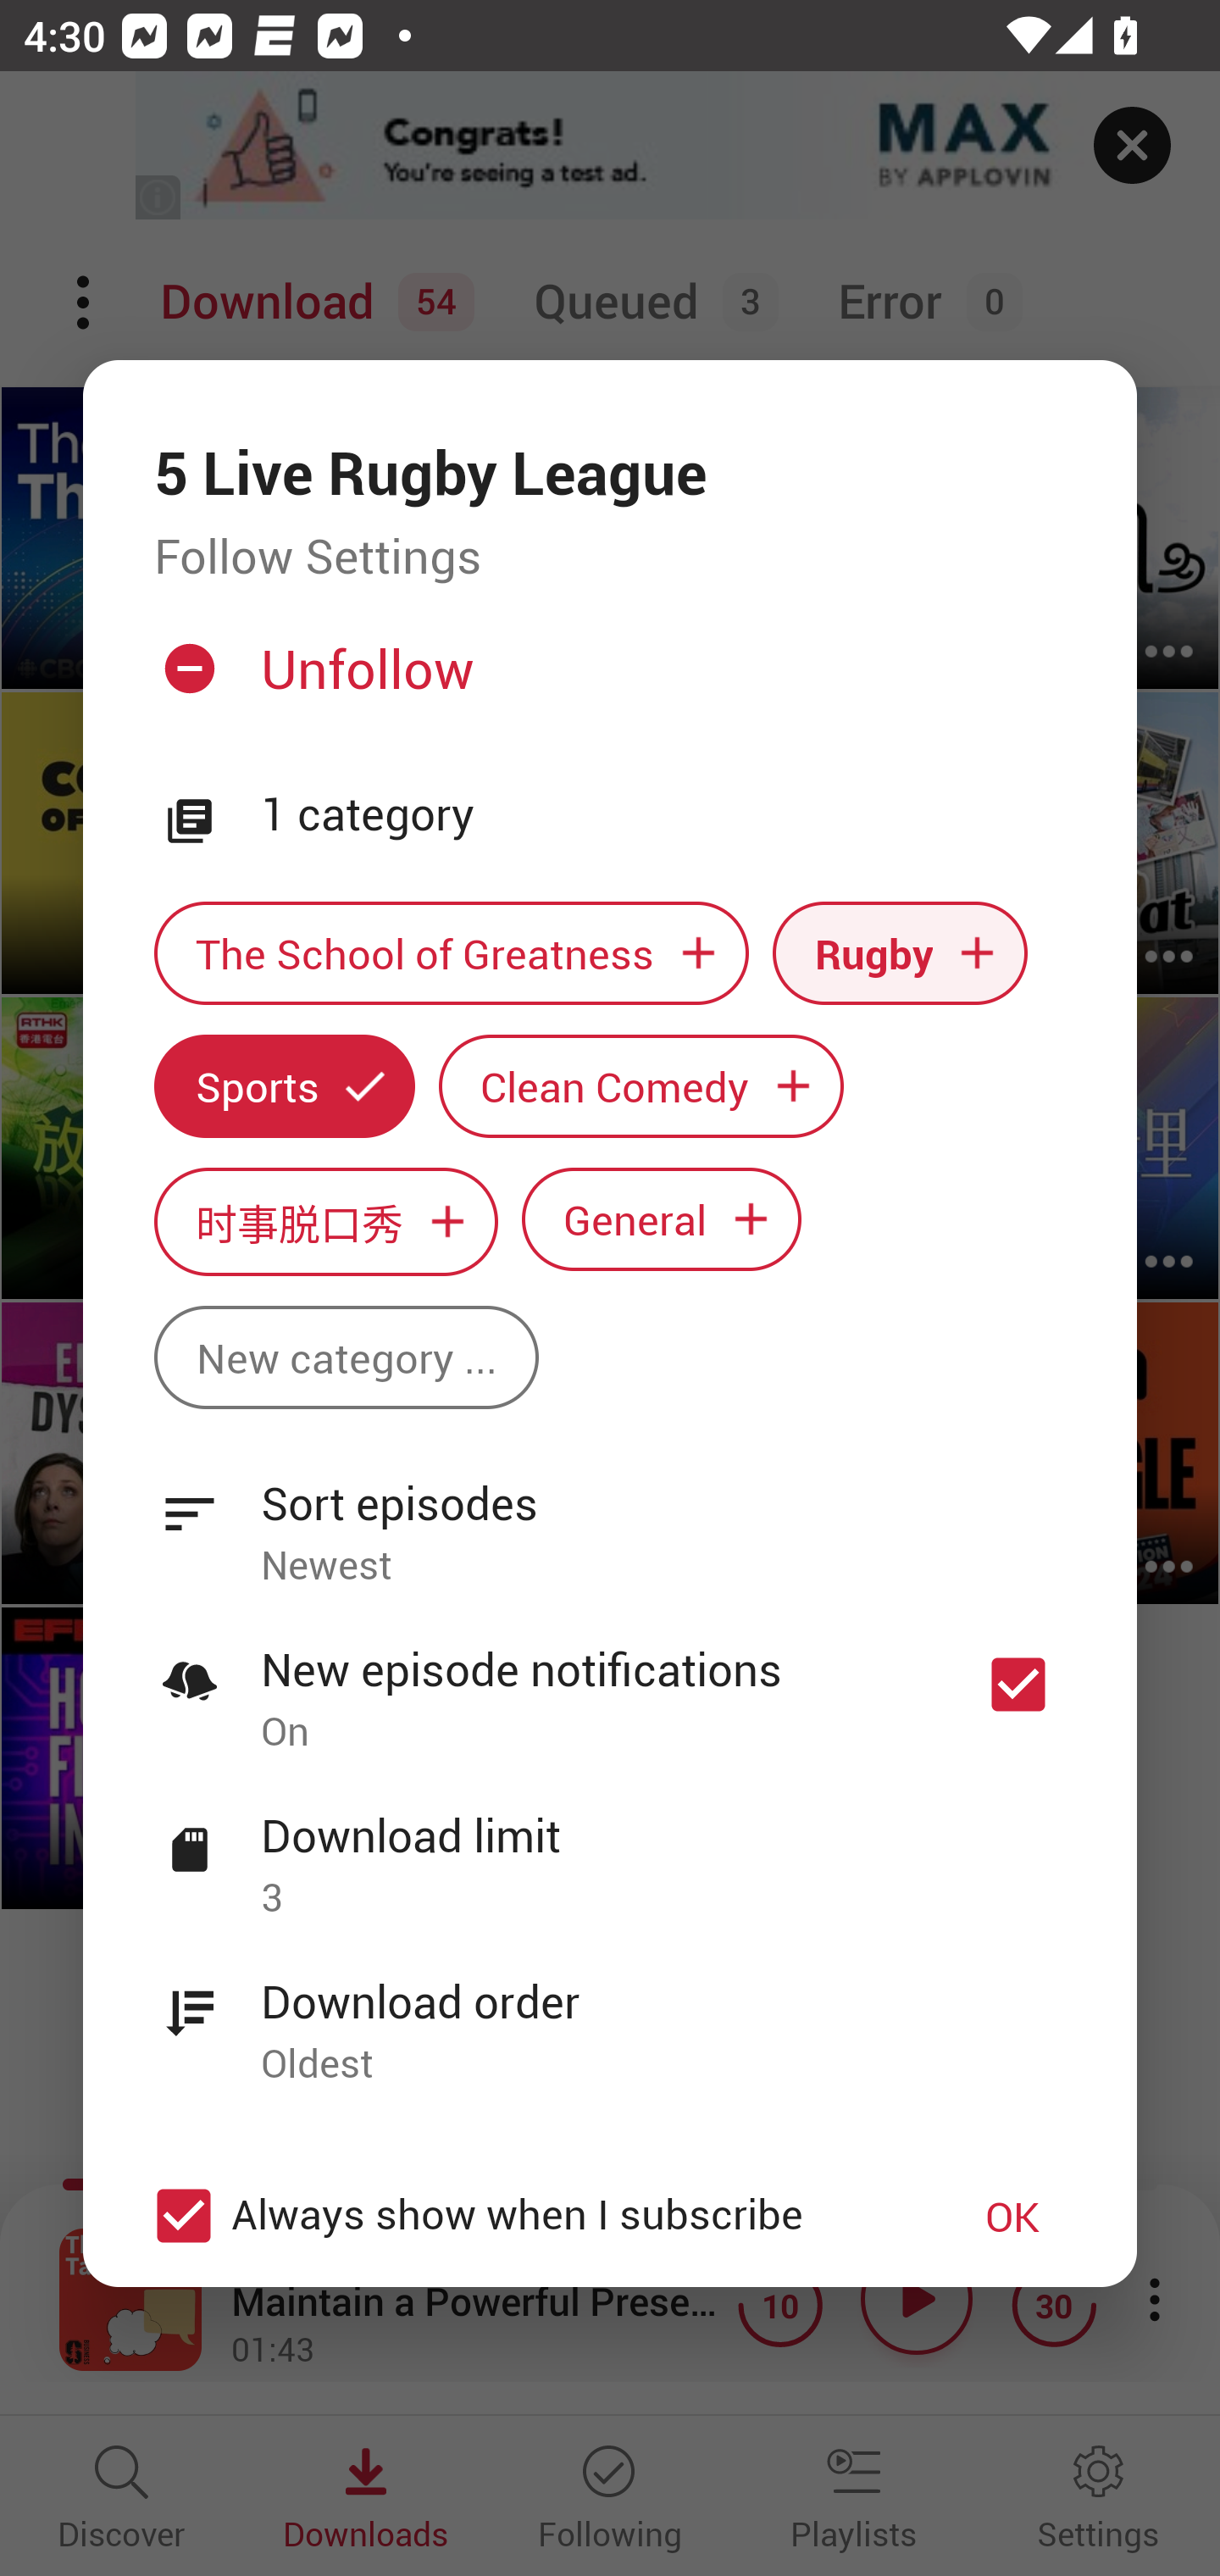 The image size is (1220, 2576). I want to click on Download order Oldest, so click(610, 2014).